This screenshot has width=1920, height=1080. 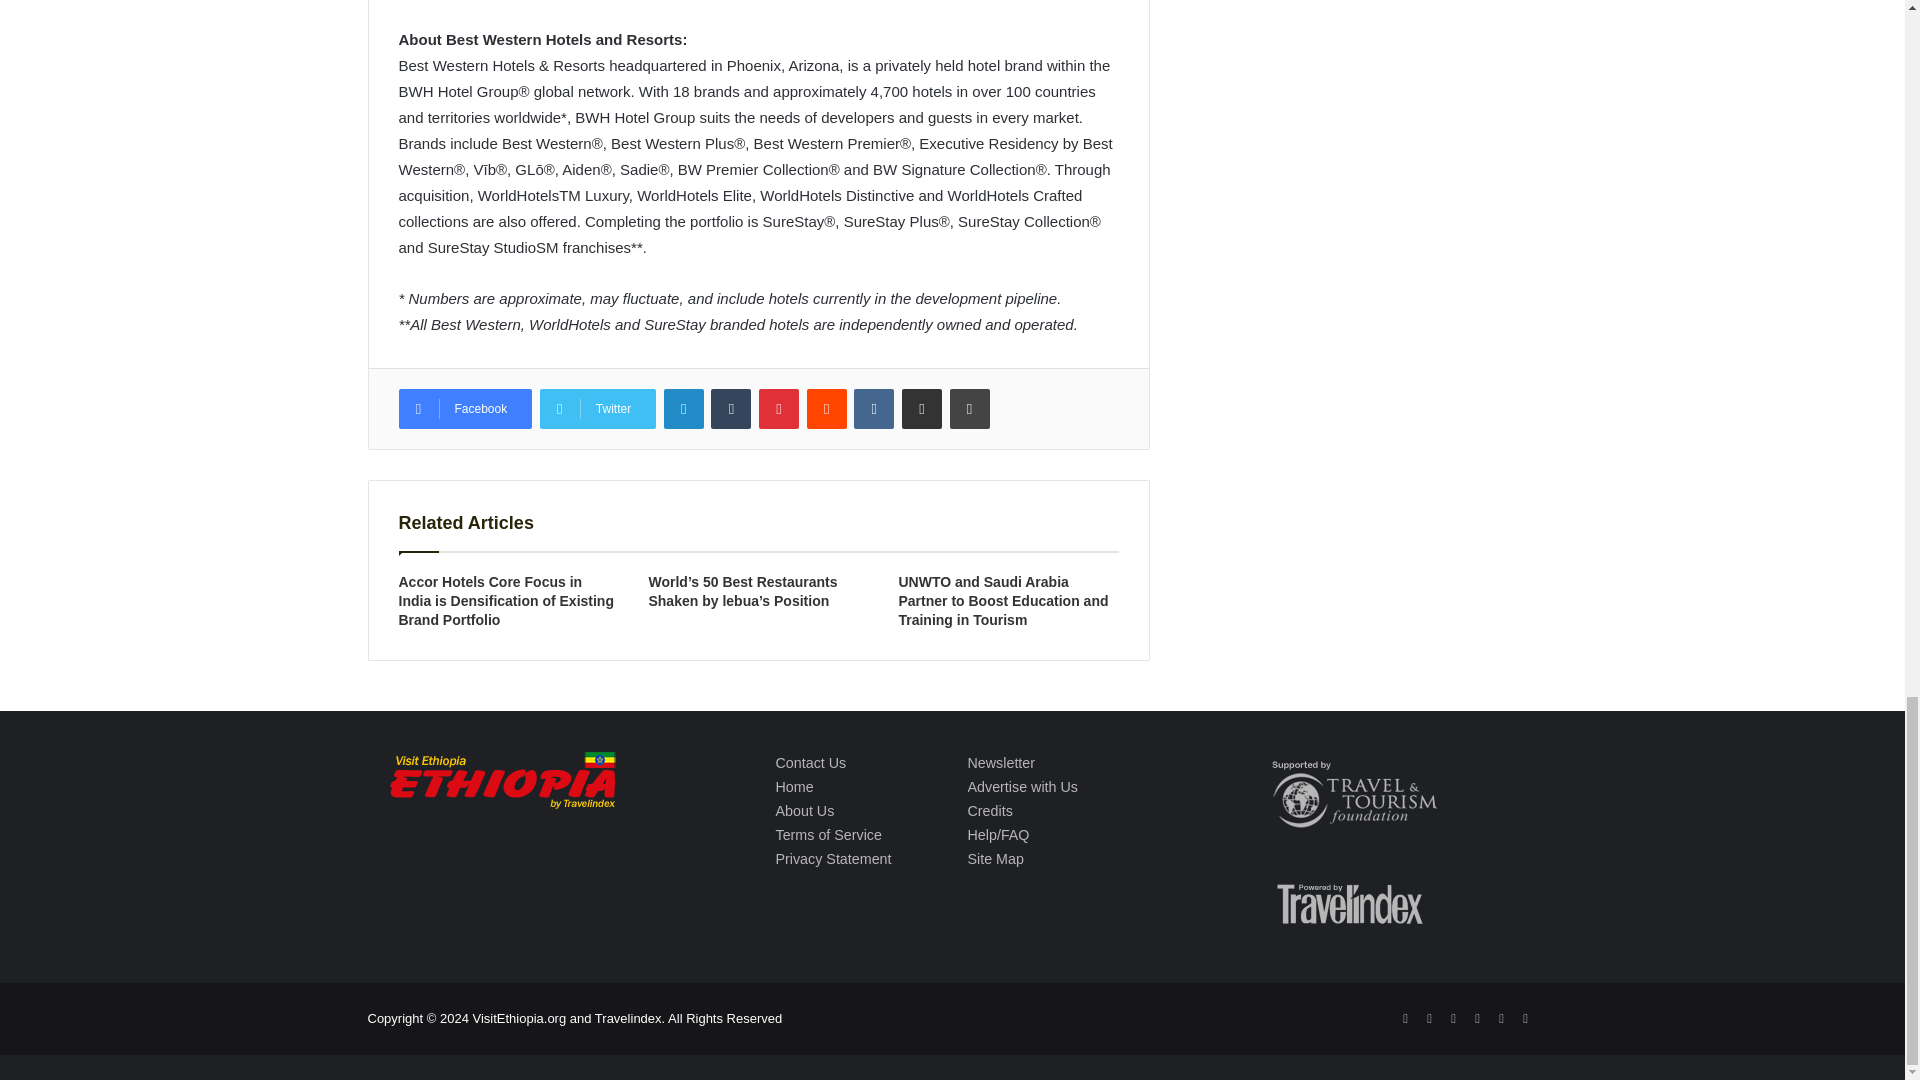 I want to click on Share via Email, so click(x=922, y=408).